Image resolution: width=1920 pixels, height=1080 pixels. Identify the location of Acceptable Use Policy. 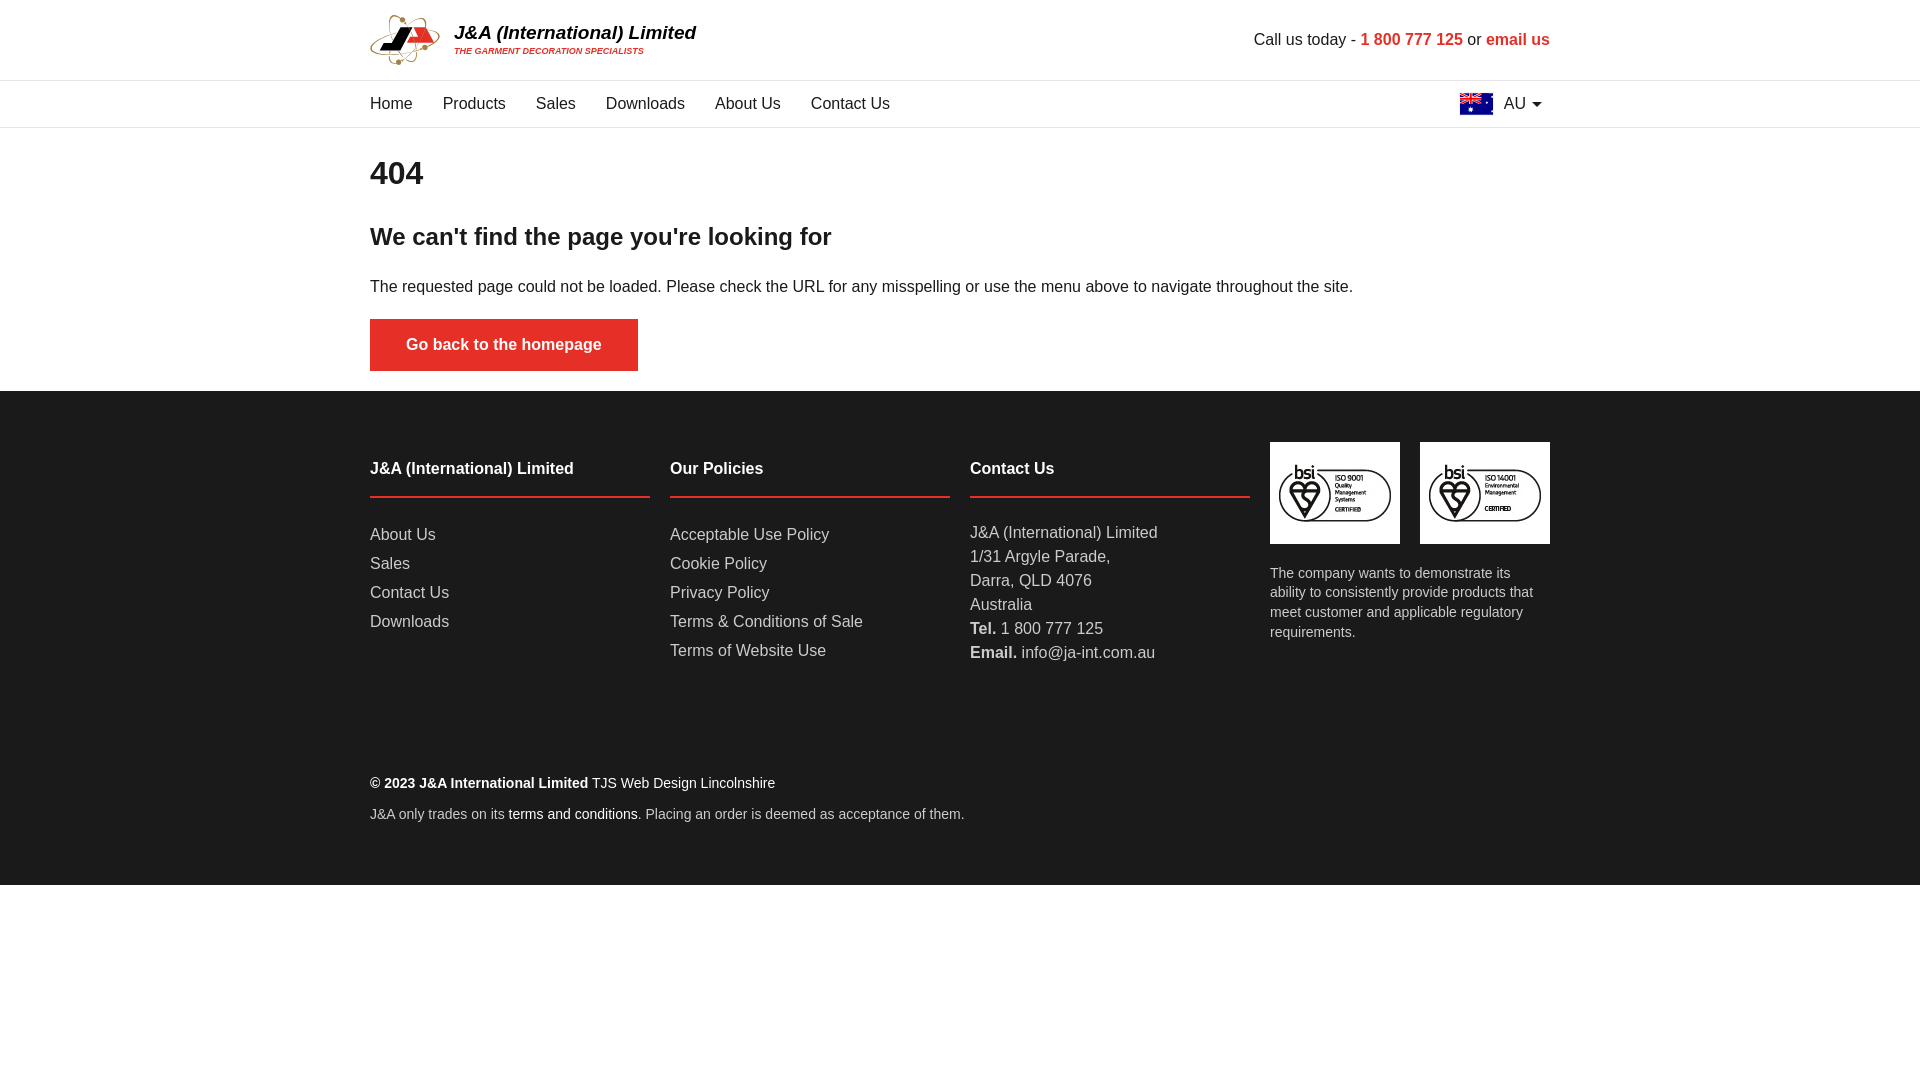
(750, 536).